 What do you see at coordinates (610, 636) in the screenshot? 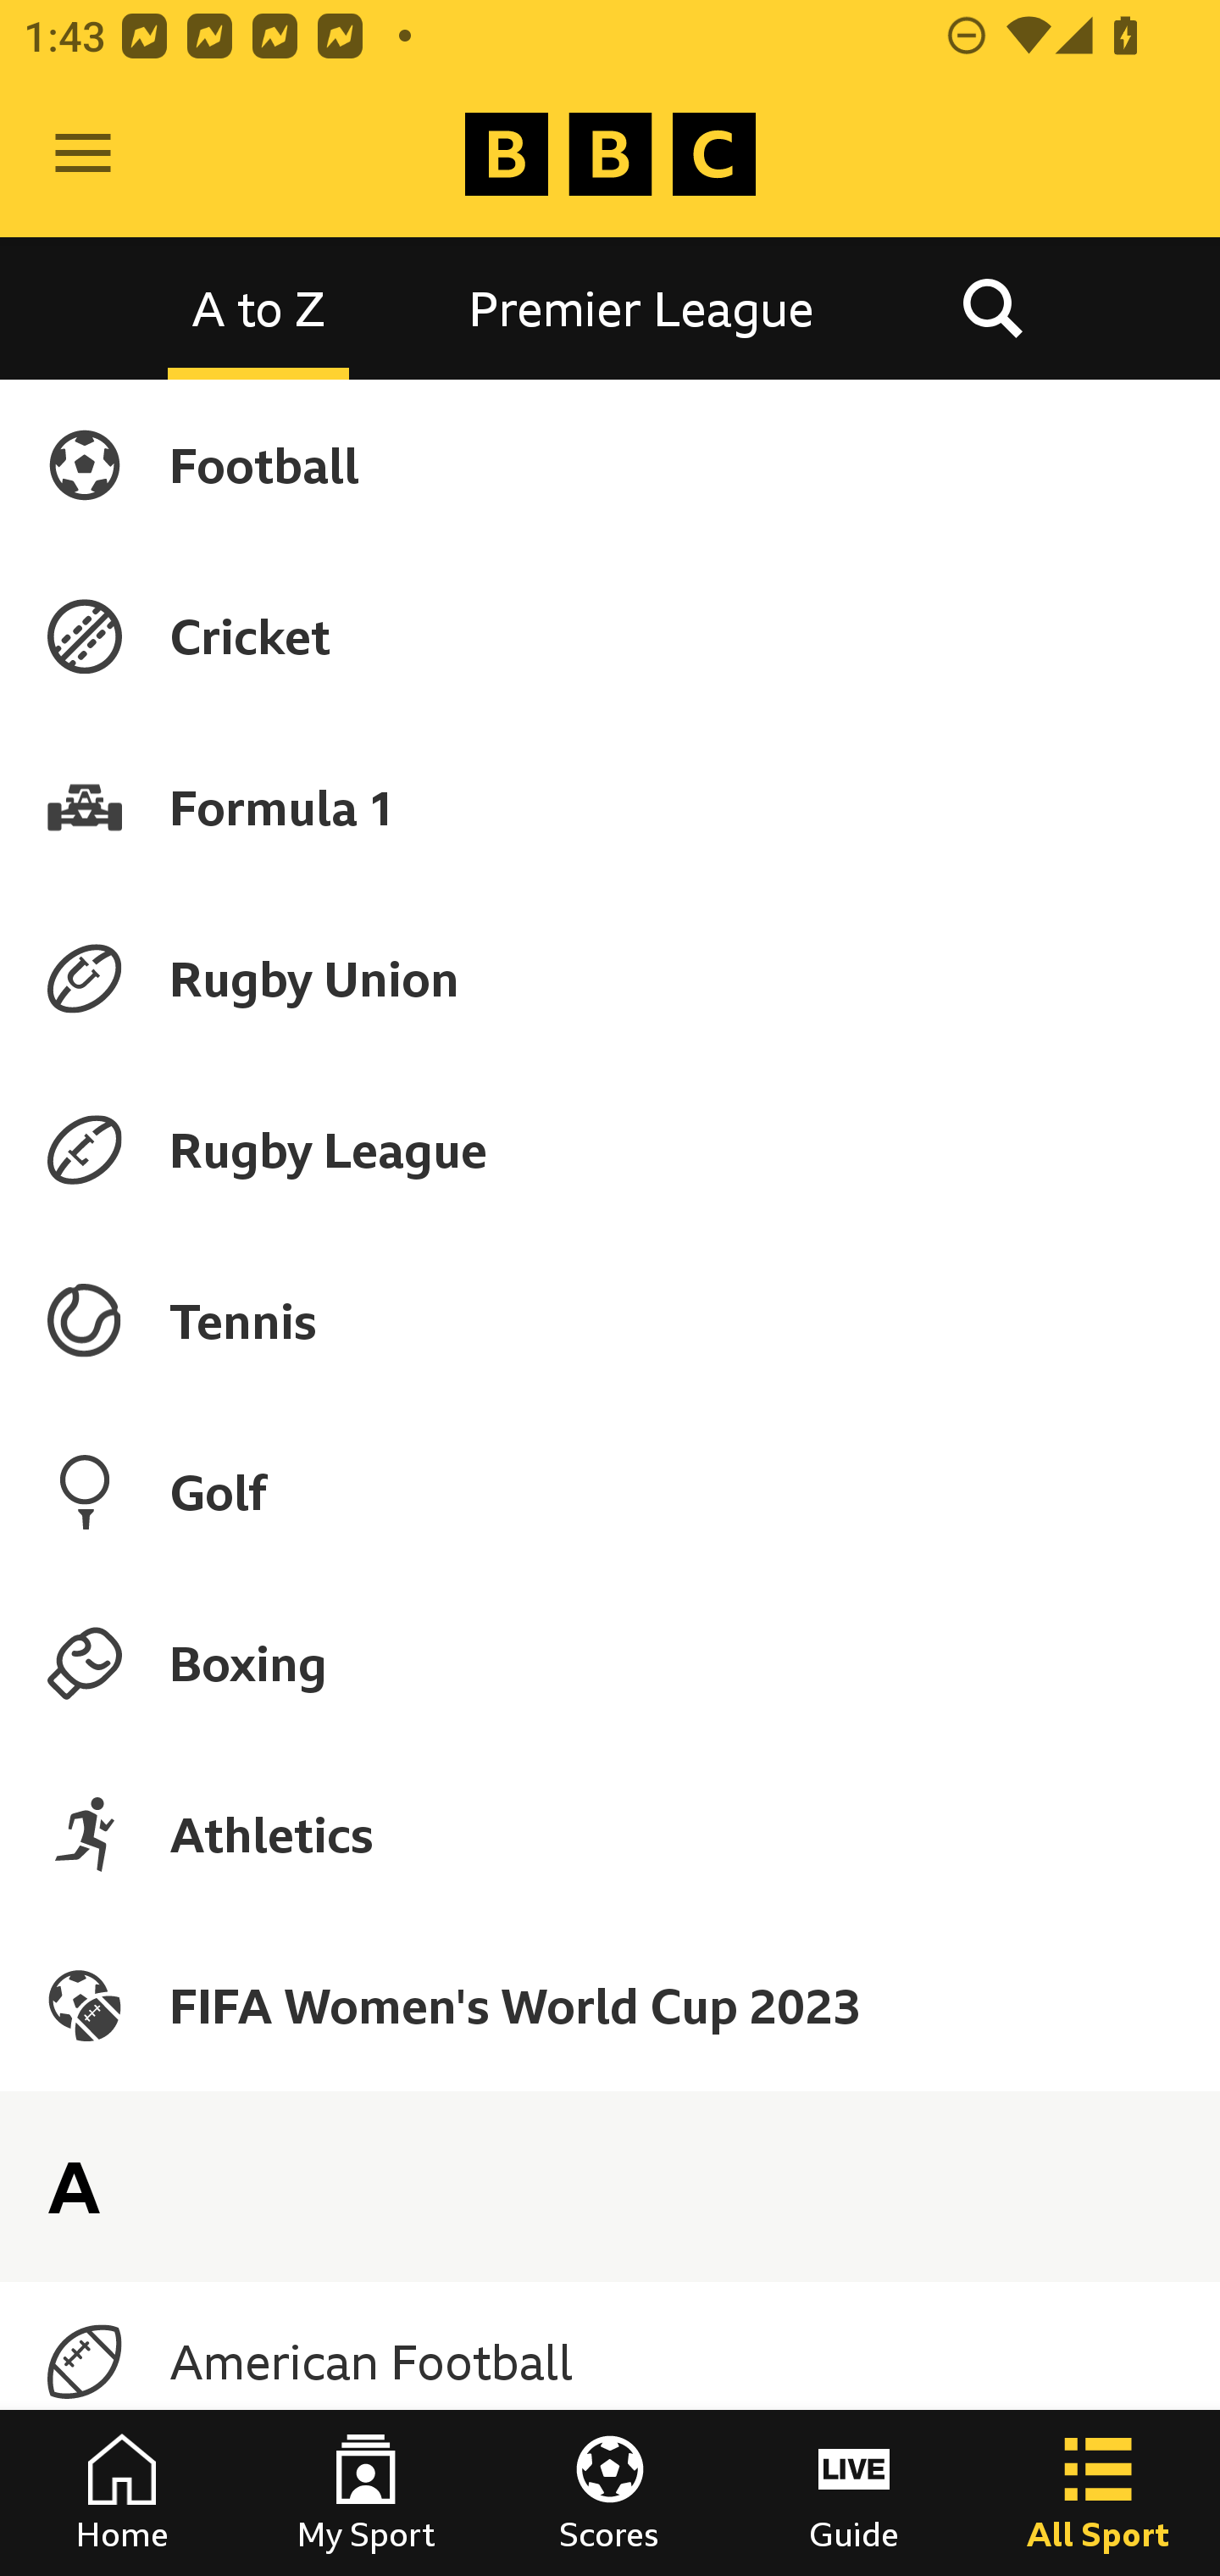
I see `Cricket` at bounding box center [610, 636].